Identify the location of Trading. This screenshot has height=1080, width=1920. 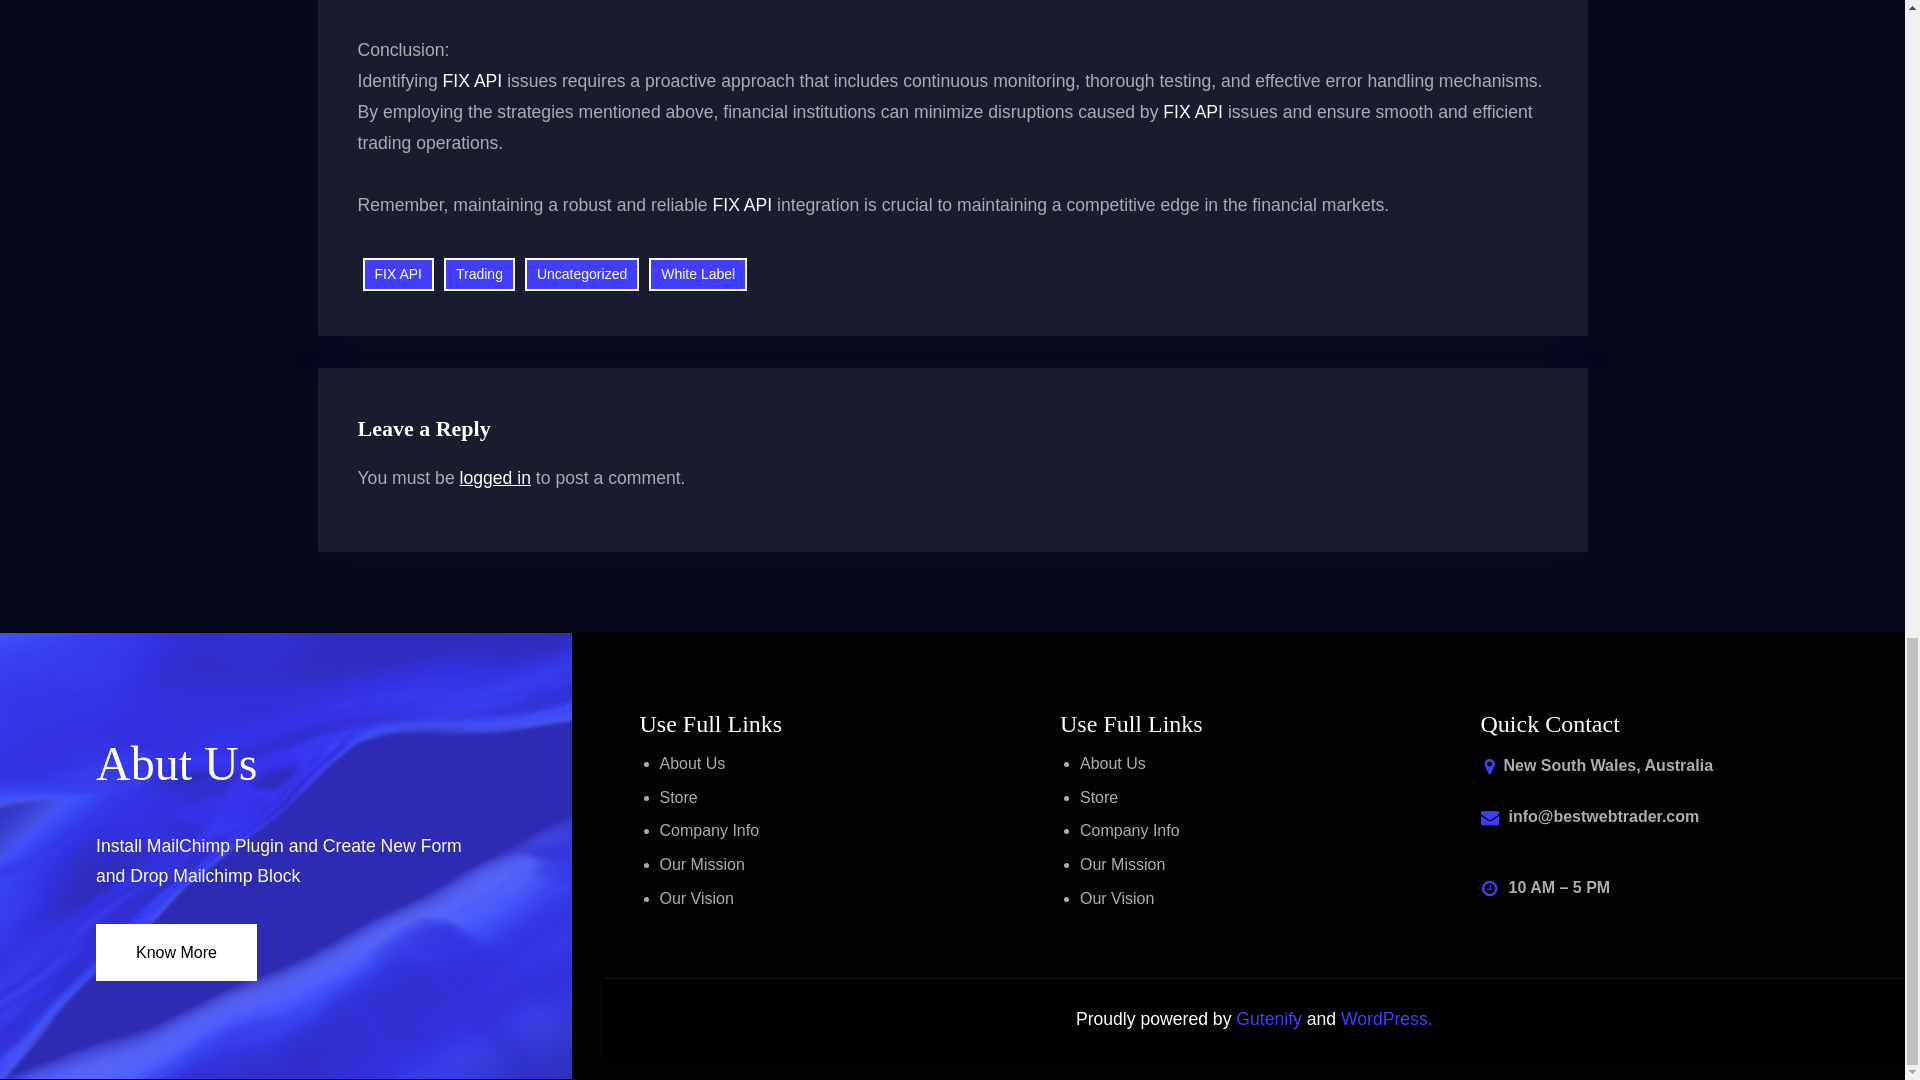
(478, 274).